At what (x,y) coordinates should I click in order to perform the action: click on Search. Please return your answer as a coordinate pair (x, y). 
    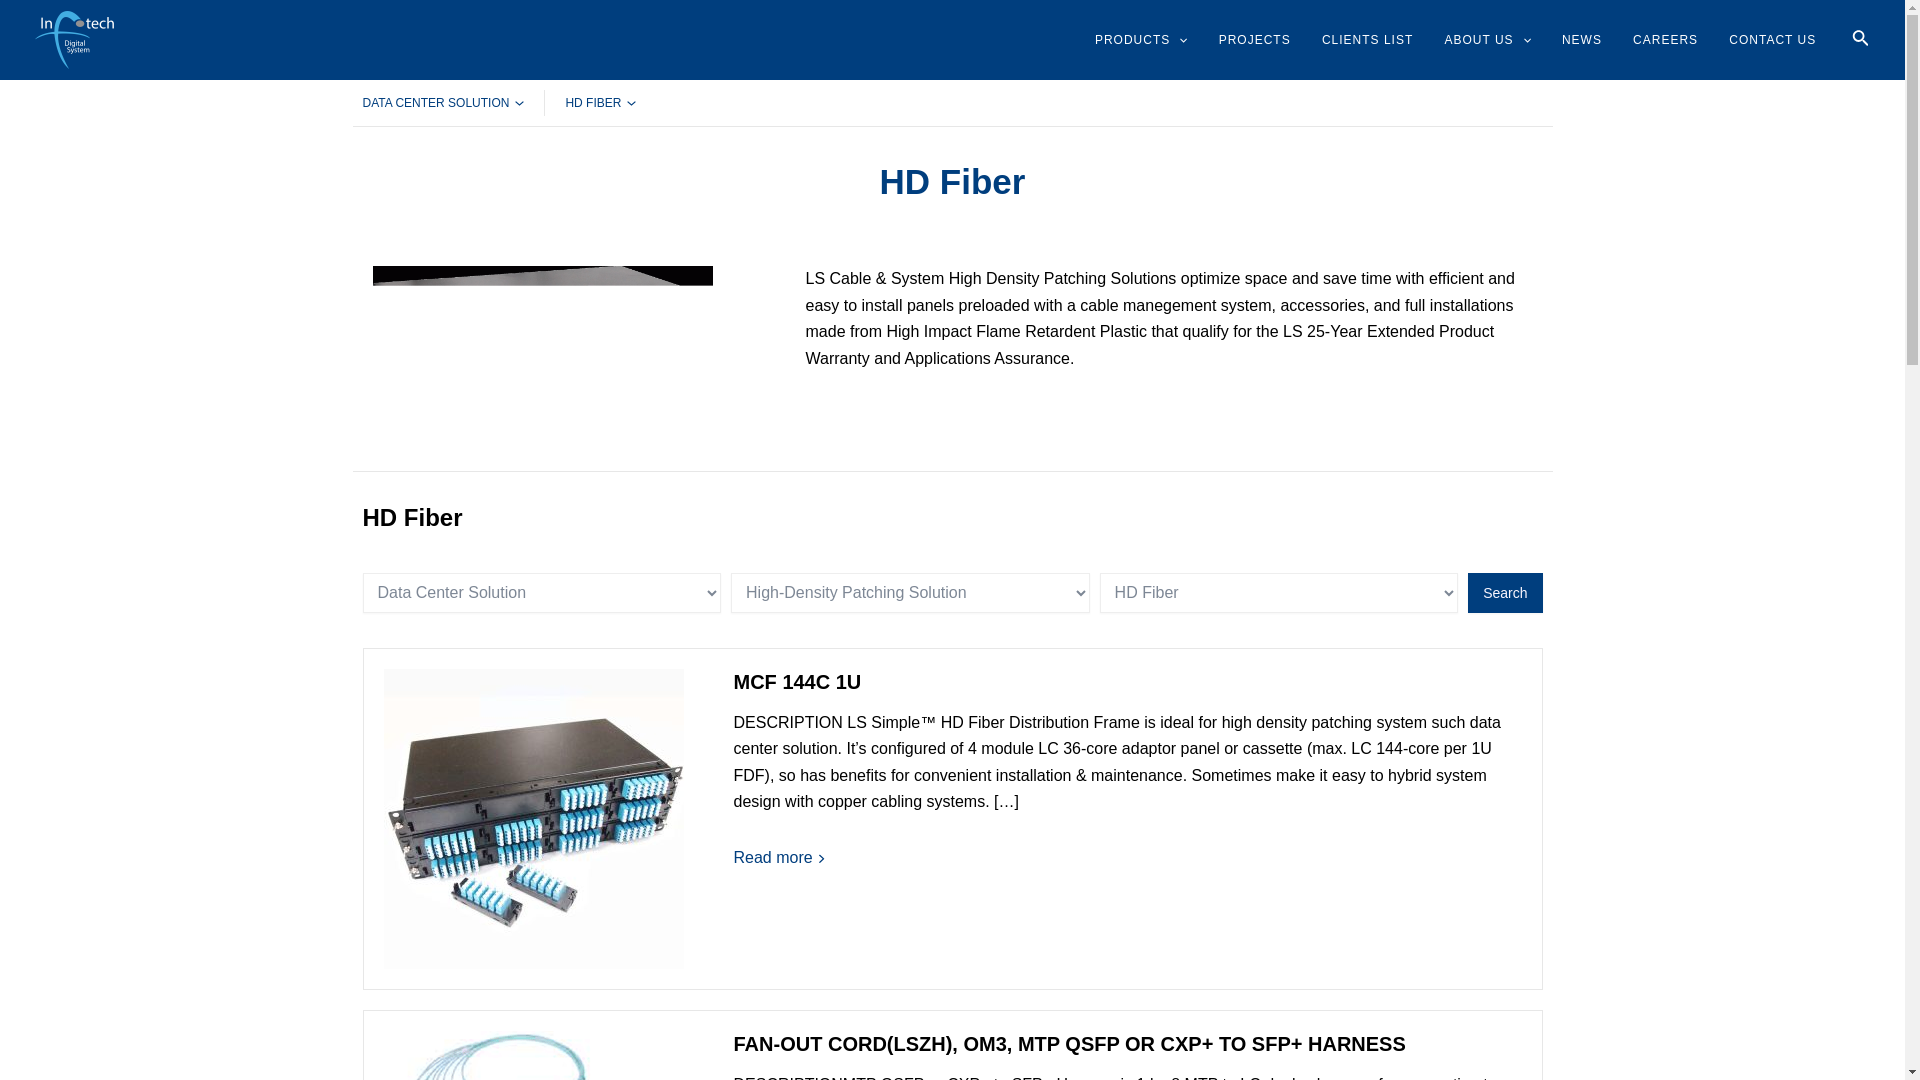
    Looking at the image, I should click on (1504, 593).